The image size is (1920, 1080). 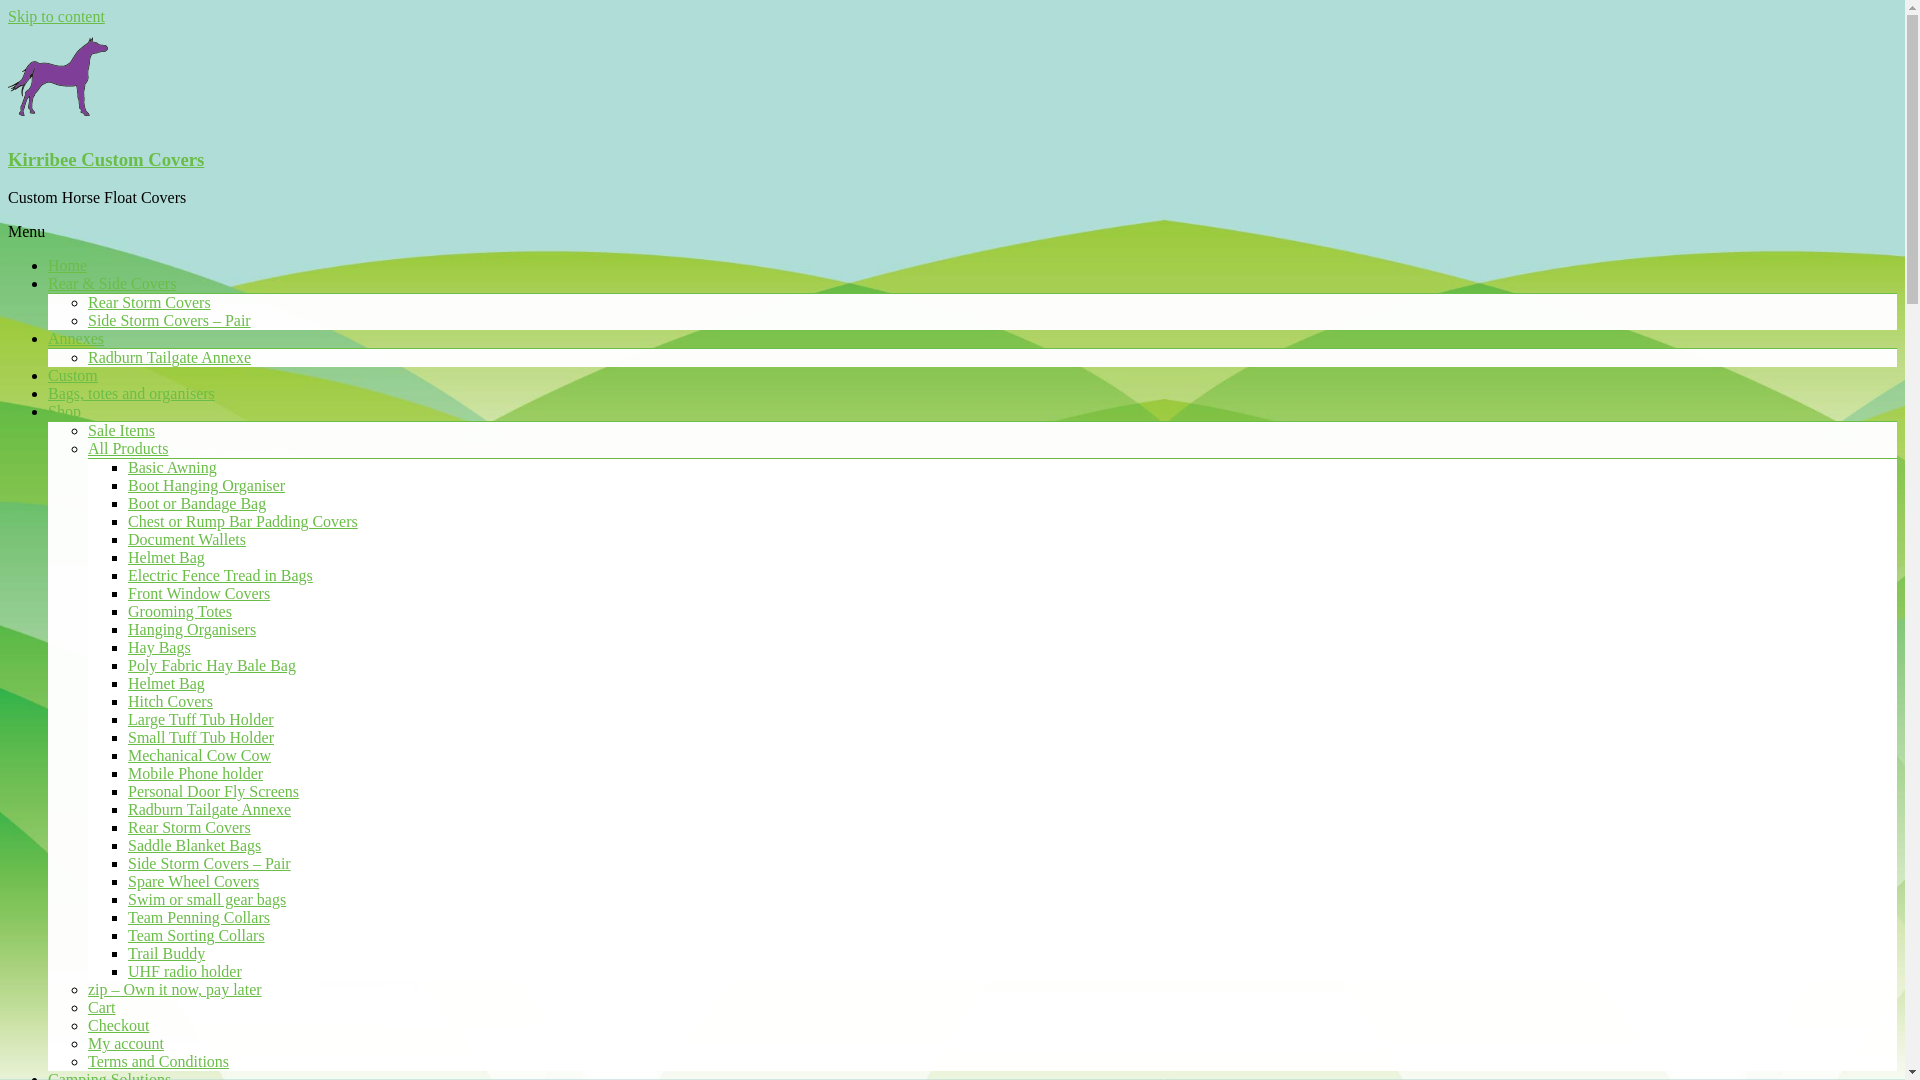 What do you see at coordinates (118, 1026) in the screenshot?
I see `Checkout` at bounding box center [118, 1026].